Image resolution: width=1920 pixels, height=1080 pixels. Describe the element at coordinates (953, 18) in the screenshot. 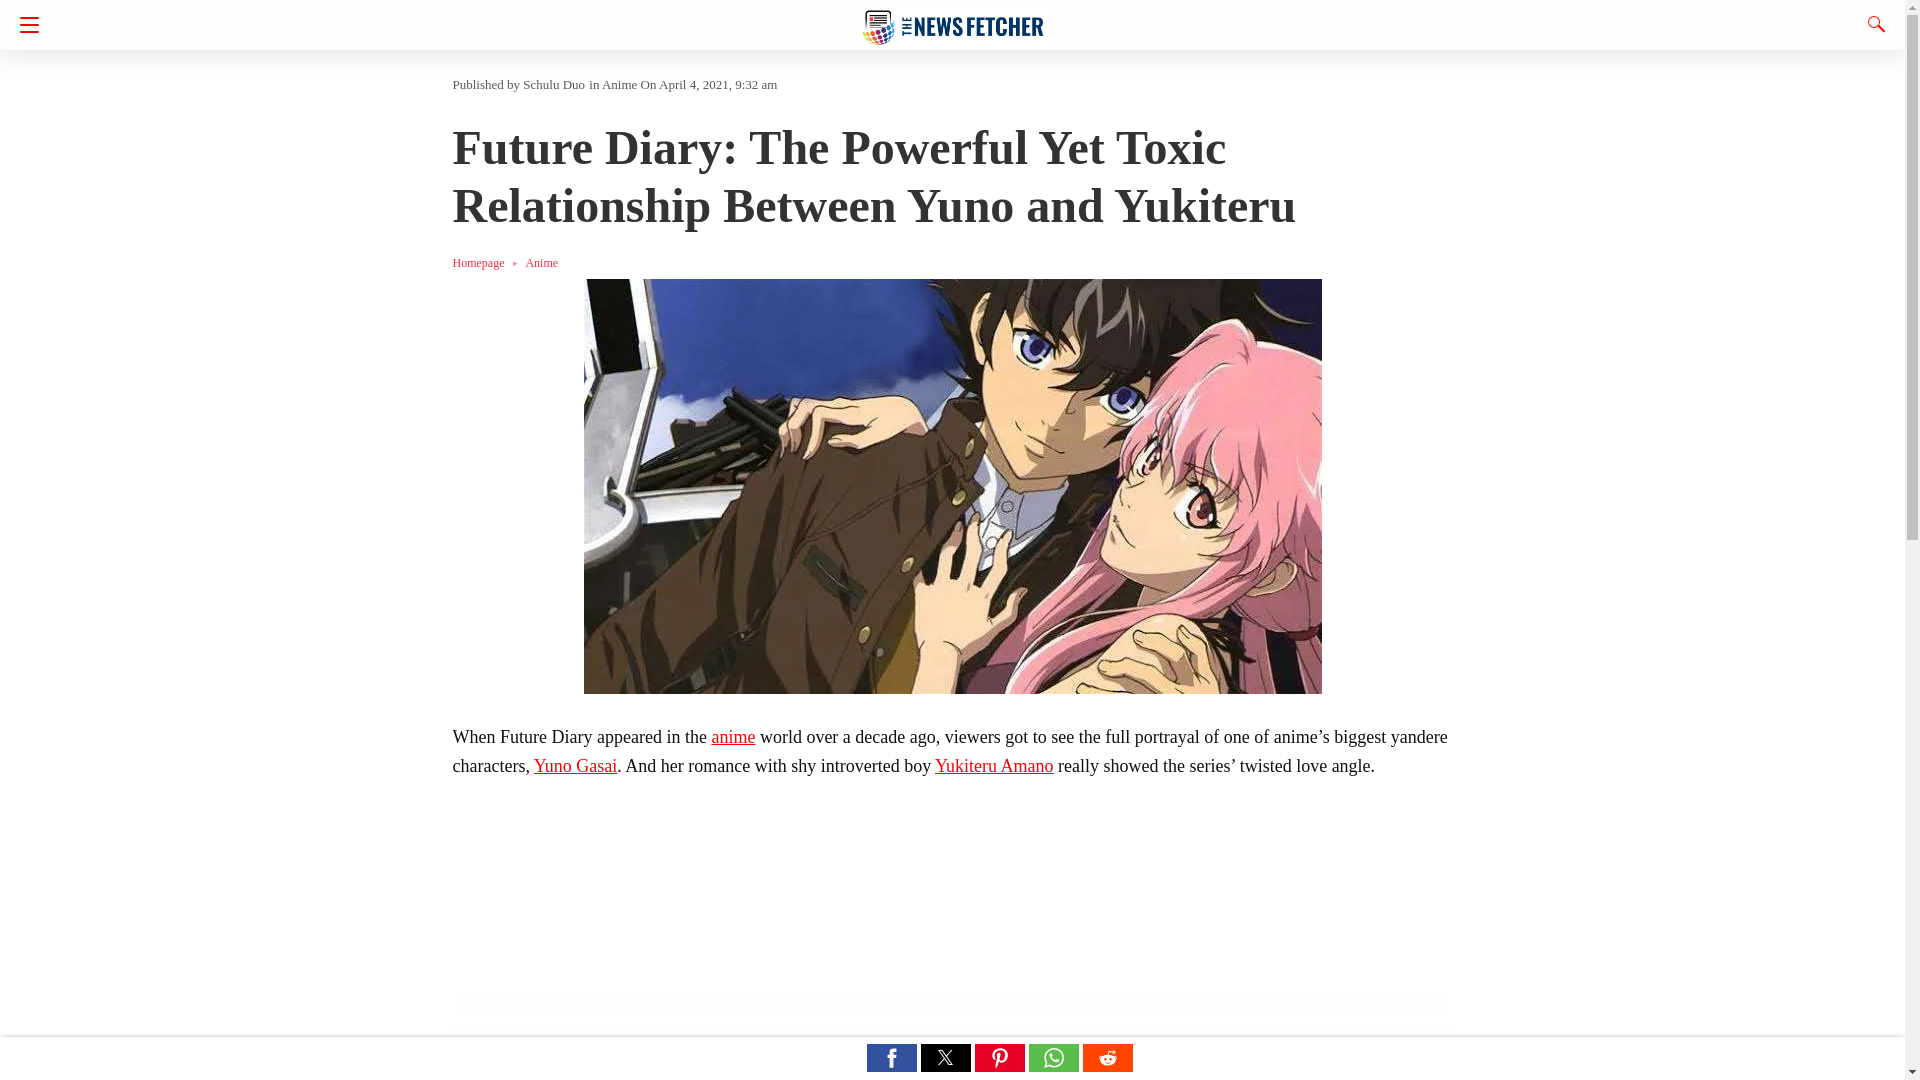

I see `The News Fetcher` at that location.